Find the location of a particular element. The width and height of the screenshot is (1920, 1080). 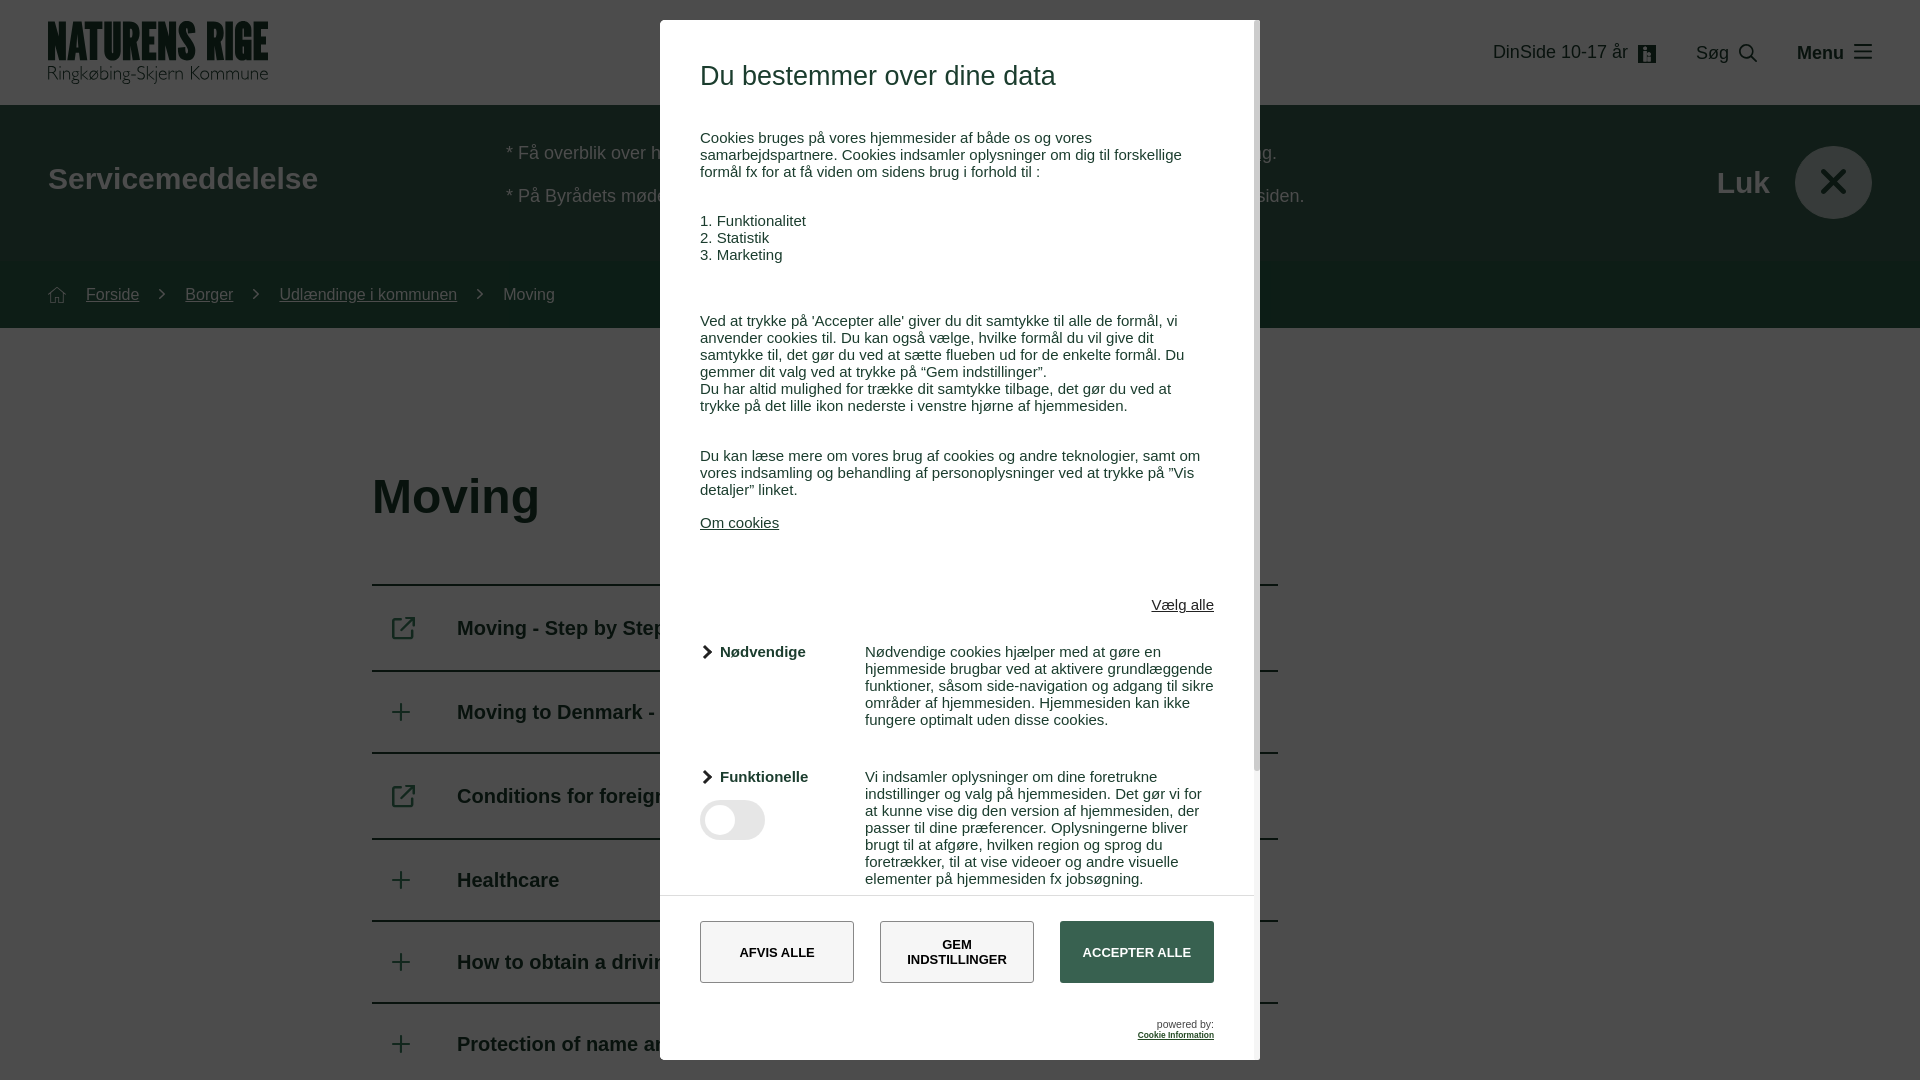

GEM INDSTILLINGER is located at coordinates (956, 952).